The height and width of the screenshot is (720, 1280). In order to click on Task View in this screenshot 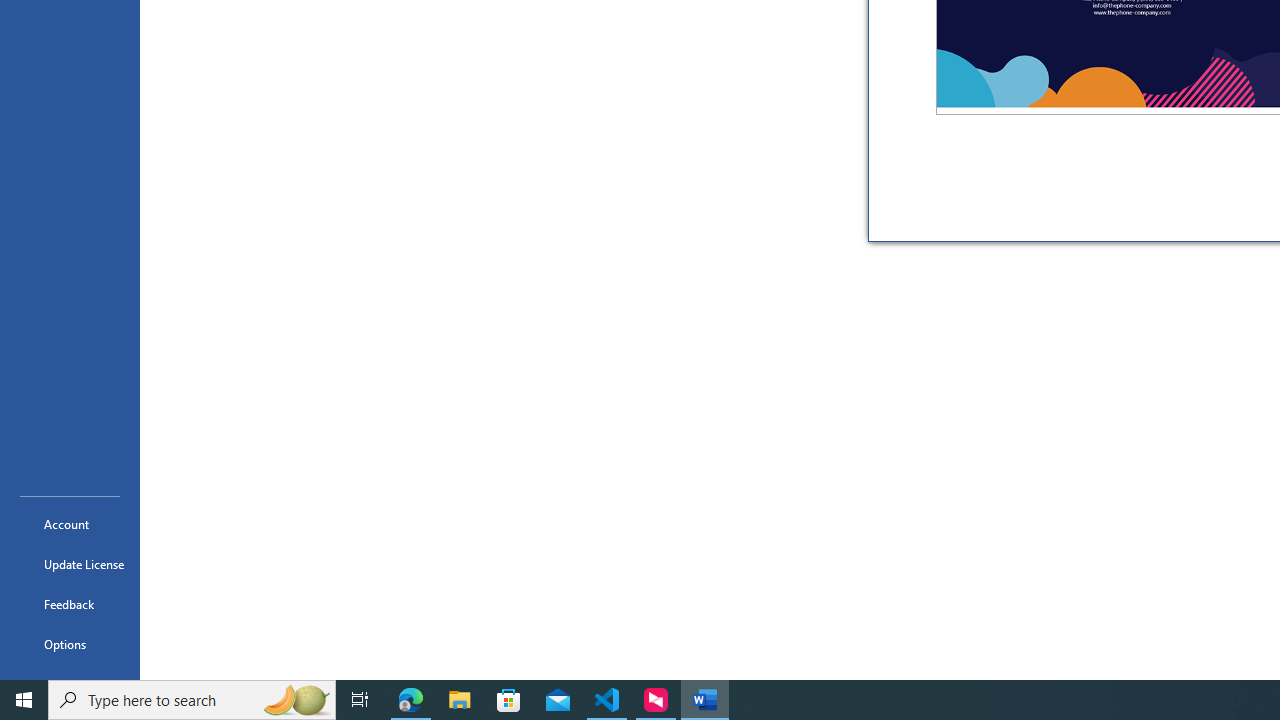, I will do `click(360, 700)`.